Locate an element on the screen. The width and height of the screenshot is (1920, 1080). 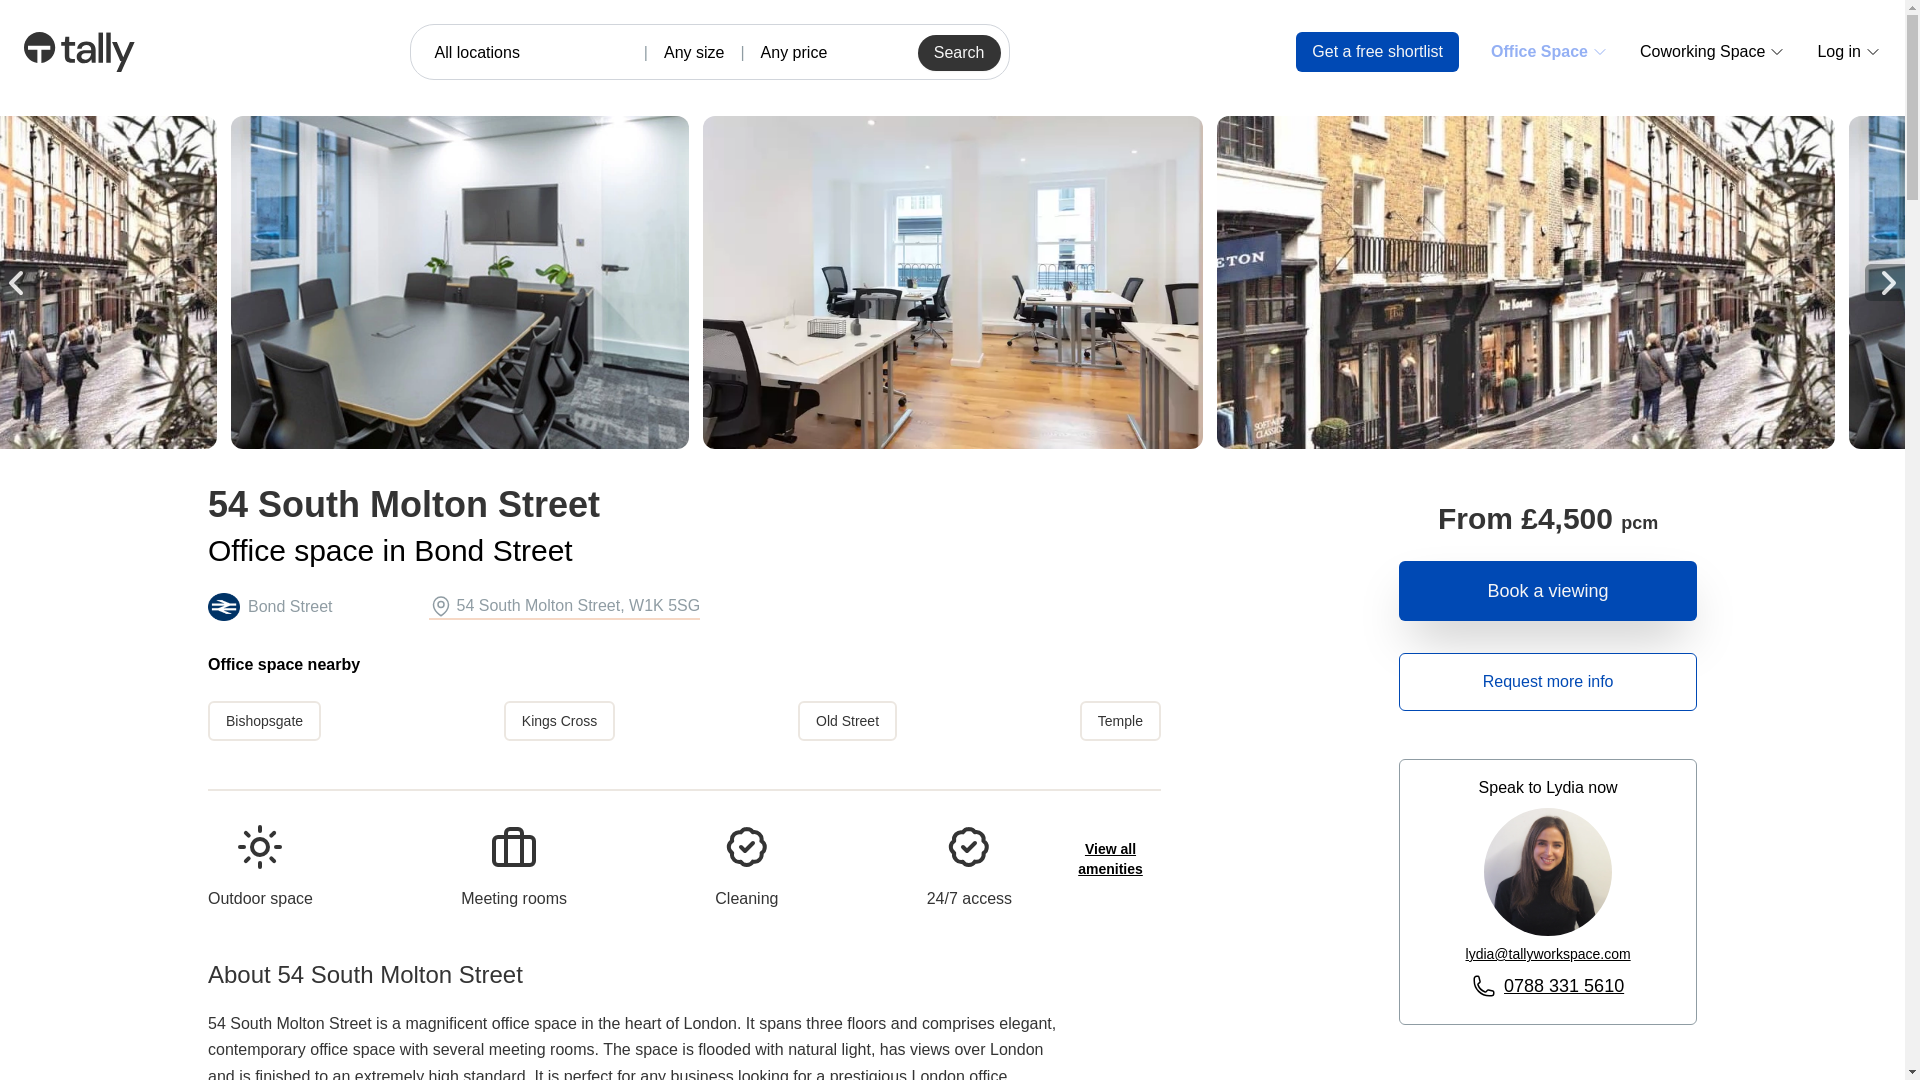
Search is located at coordinates (958, 52).